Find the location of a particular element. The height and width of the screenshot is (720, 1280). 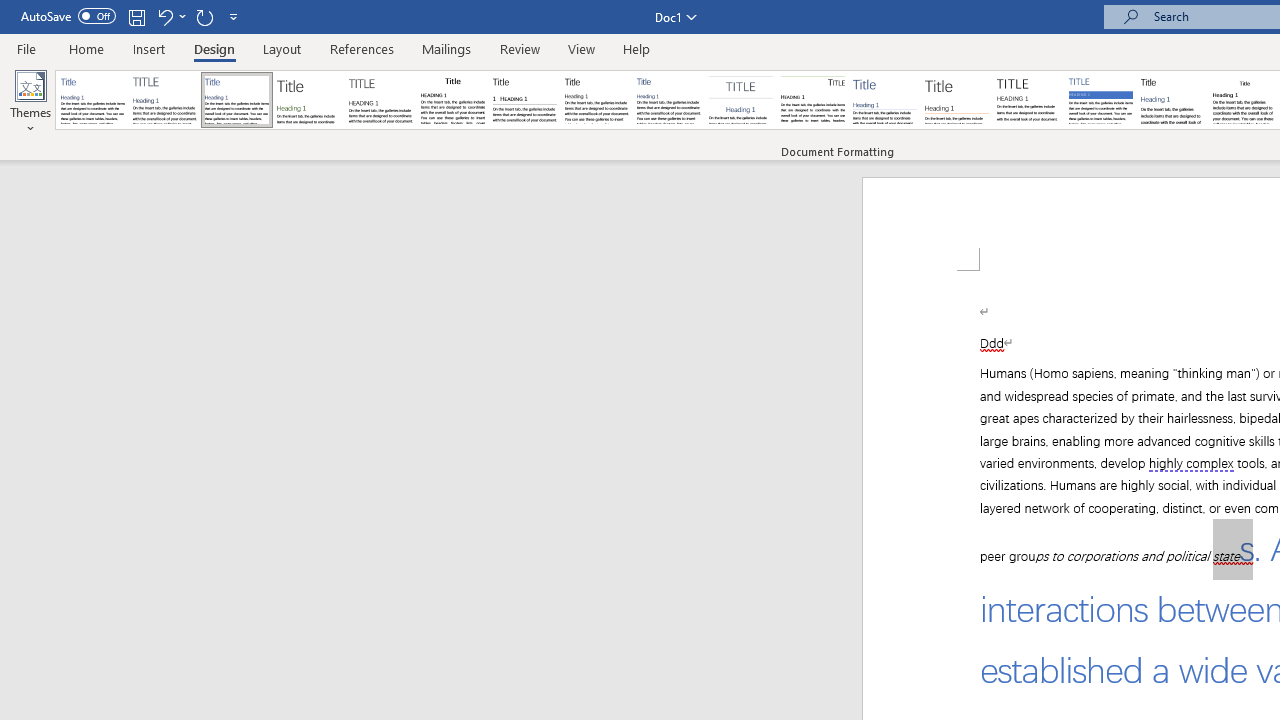

Black & White (Classic) is located at coordinates (452, 100).